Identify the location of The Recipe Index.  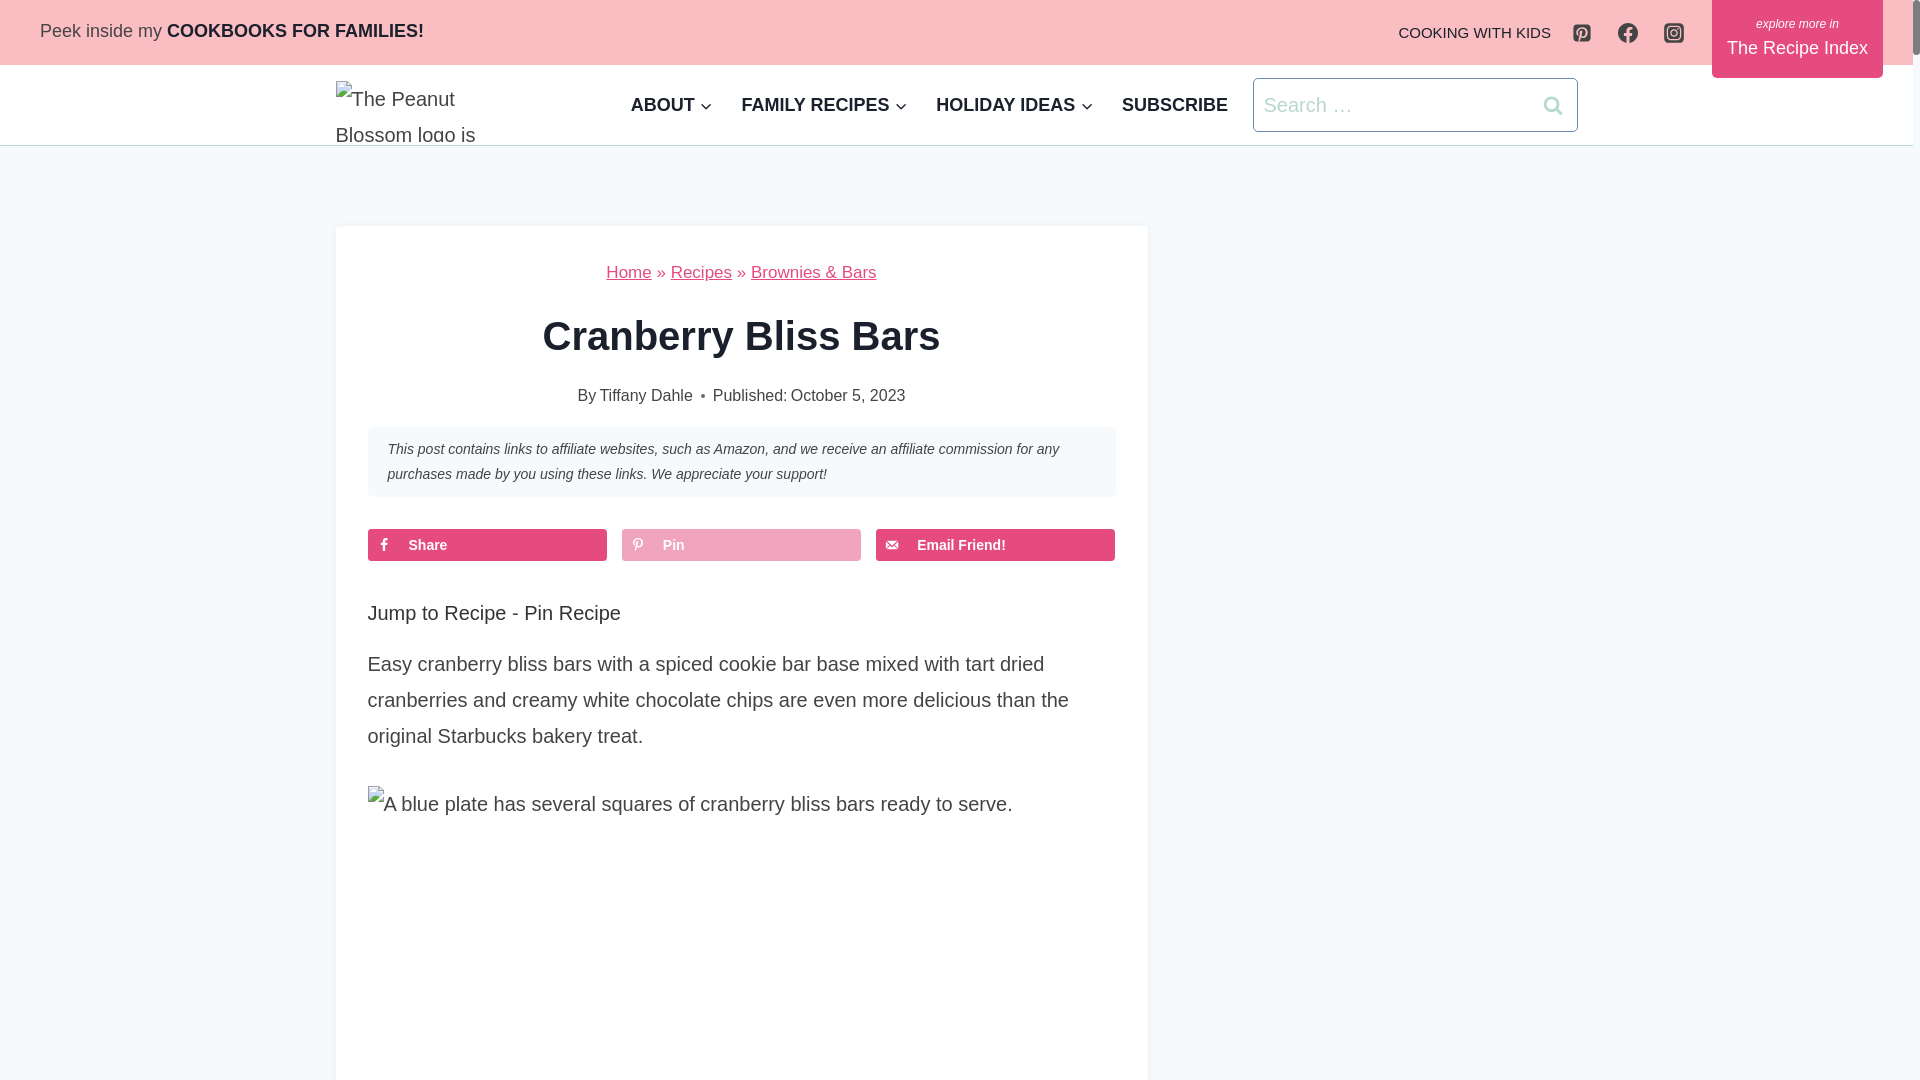
(1798, 38).